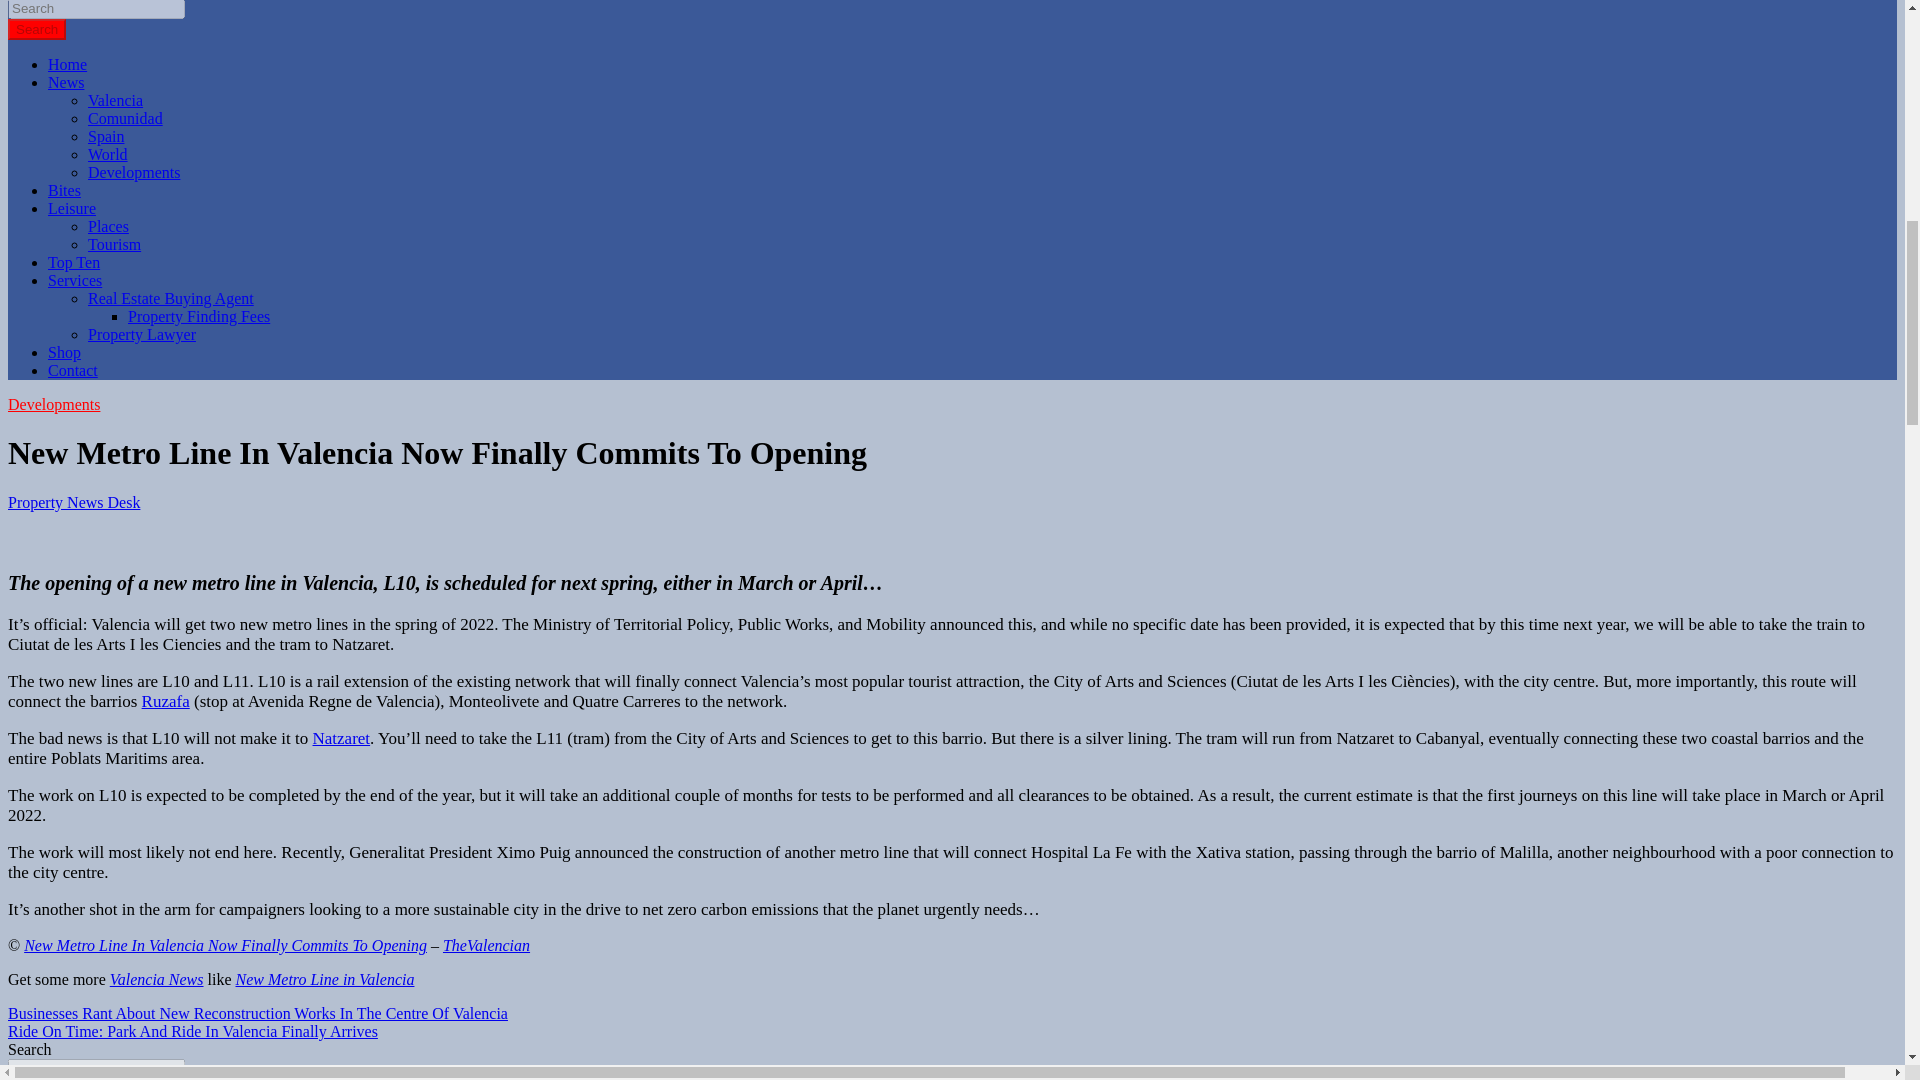  I want to click on Natzaret, so click(341, 738).